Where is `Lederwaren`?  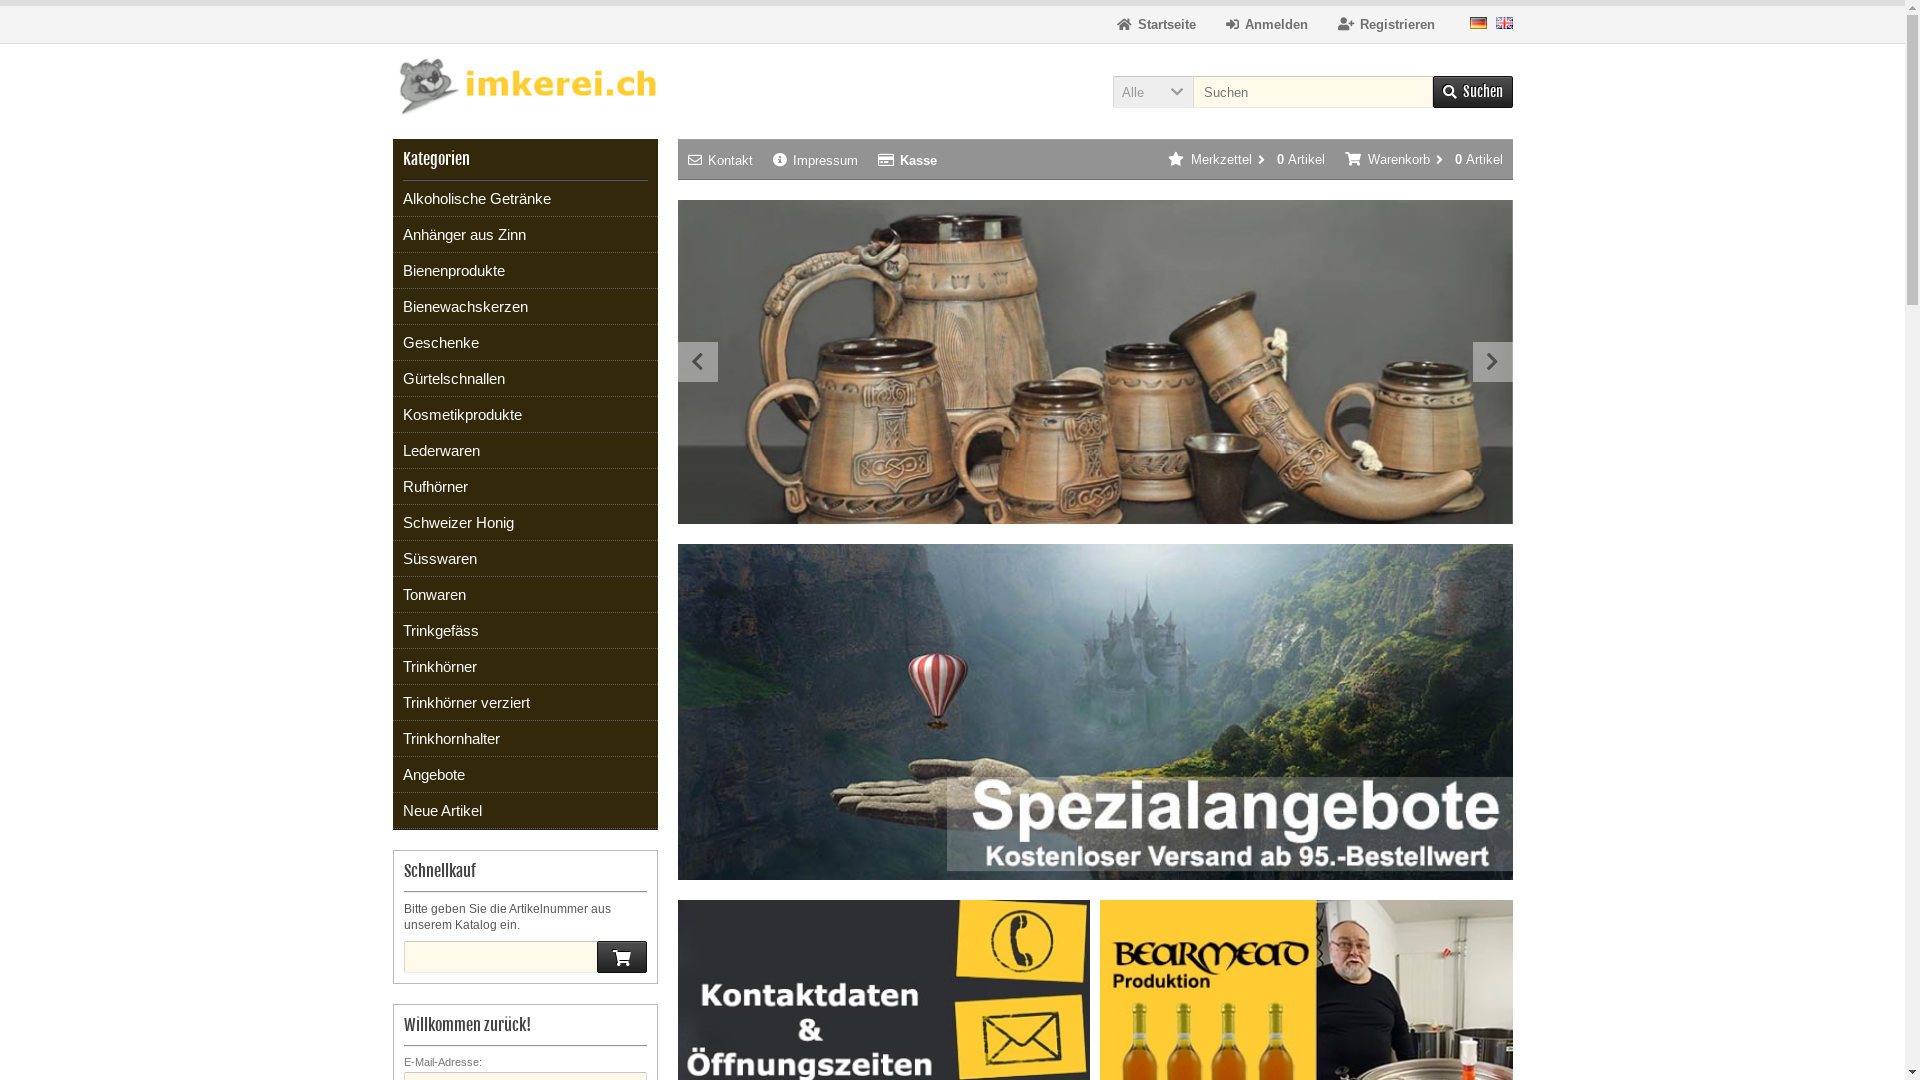
Lederwaren is located at coordinates (524, 451).